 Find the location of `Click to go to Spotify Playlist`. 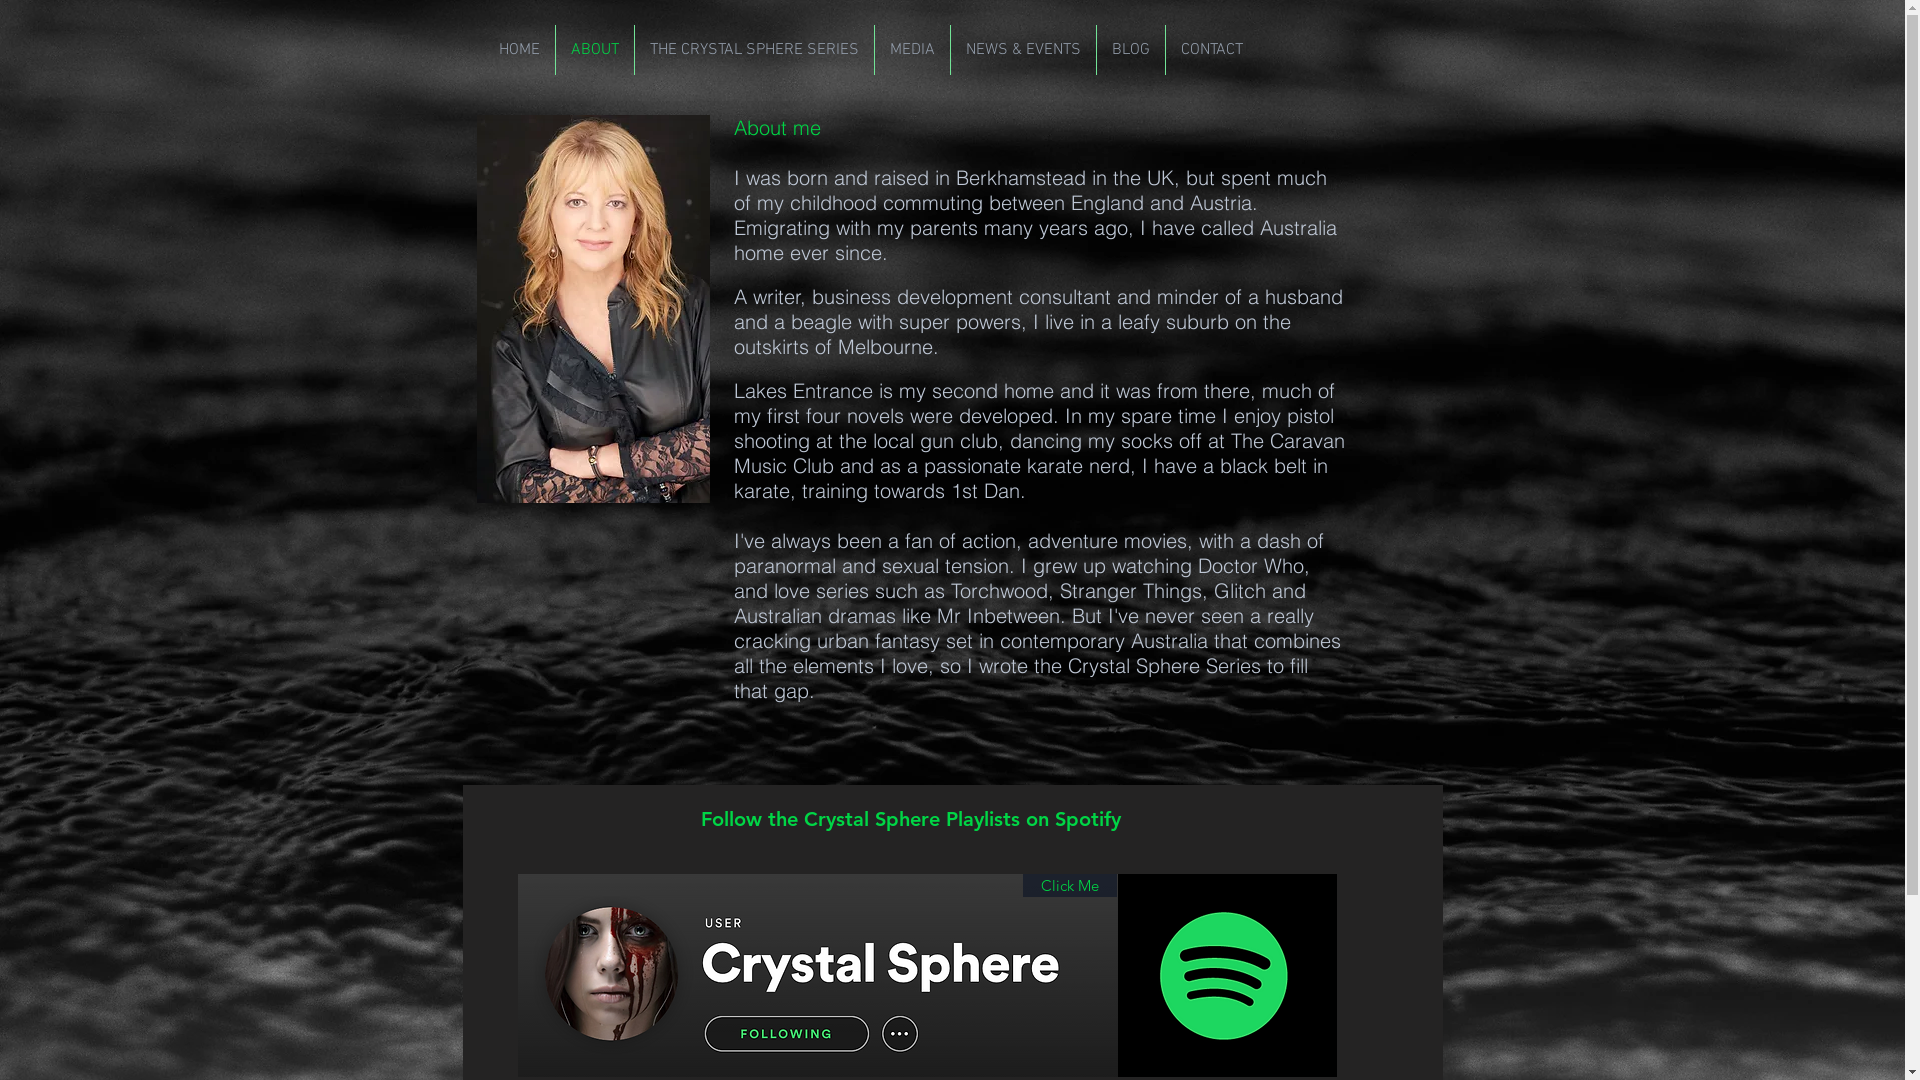

Click to go to Spotify Playlist is located at coordinates (1228, 976).